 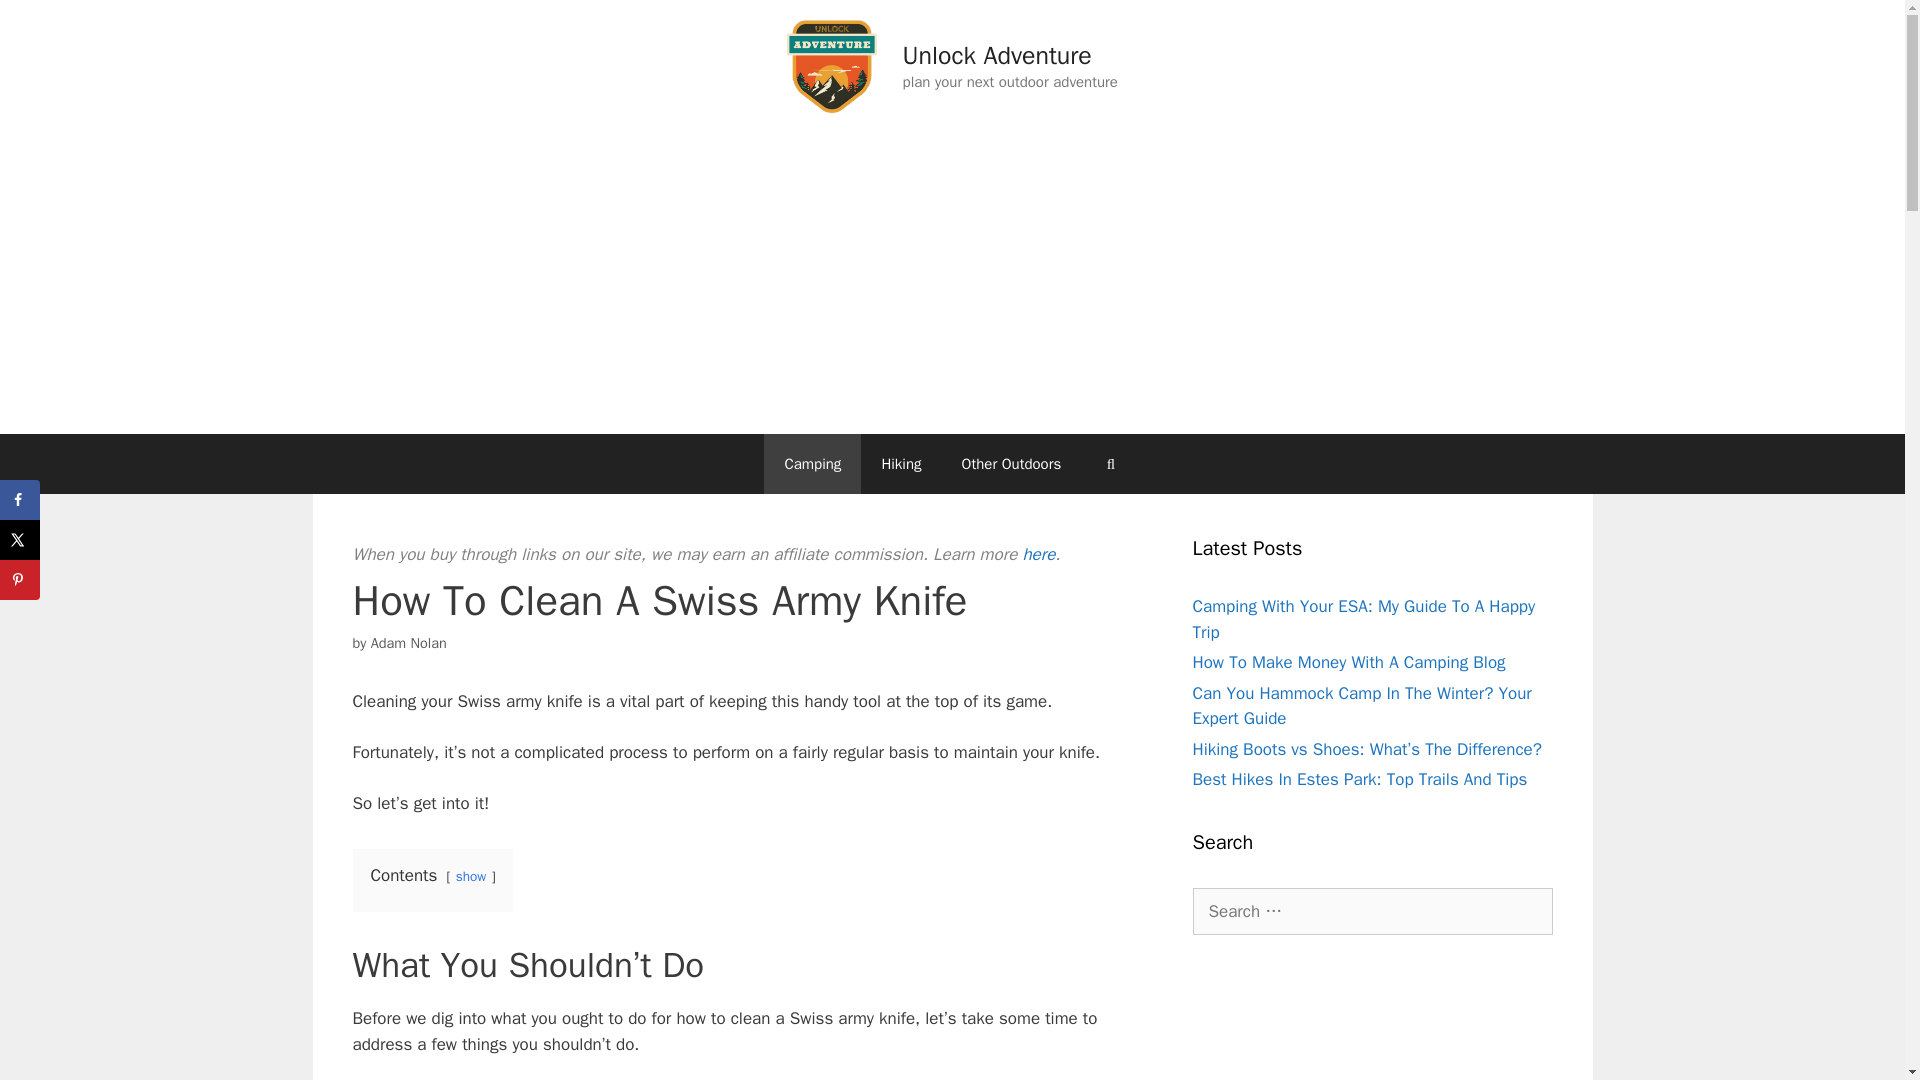 What do you see at coordinates (20, 540) in the screenshot?
I see `Share on X` at bounding box center [20, 540].